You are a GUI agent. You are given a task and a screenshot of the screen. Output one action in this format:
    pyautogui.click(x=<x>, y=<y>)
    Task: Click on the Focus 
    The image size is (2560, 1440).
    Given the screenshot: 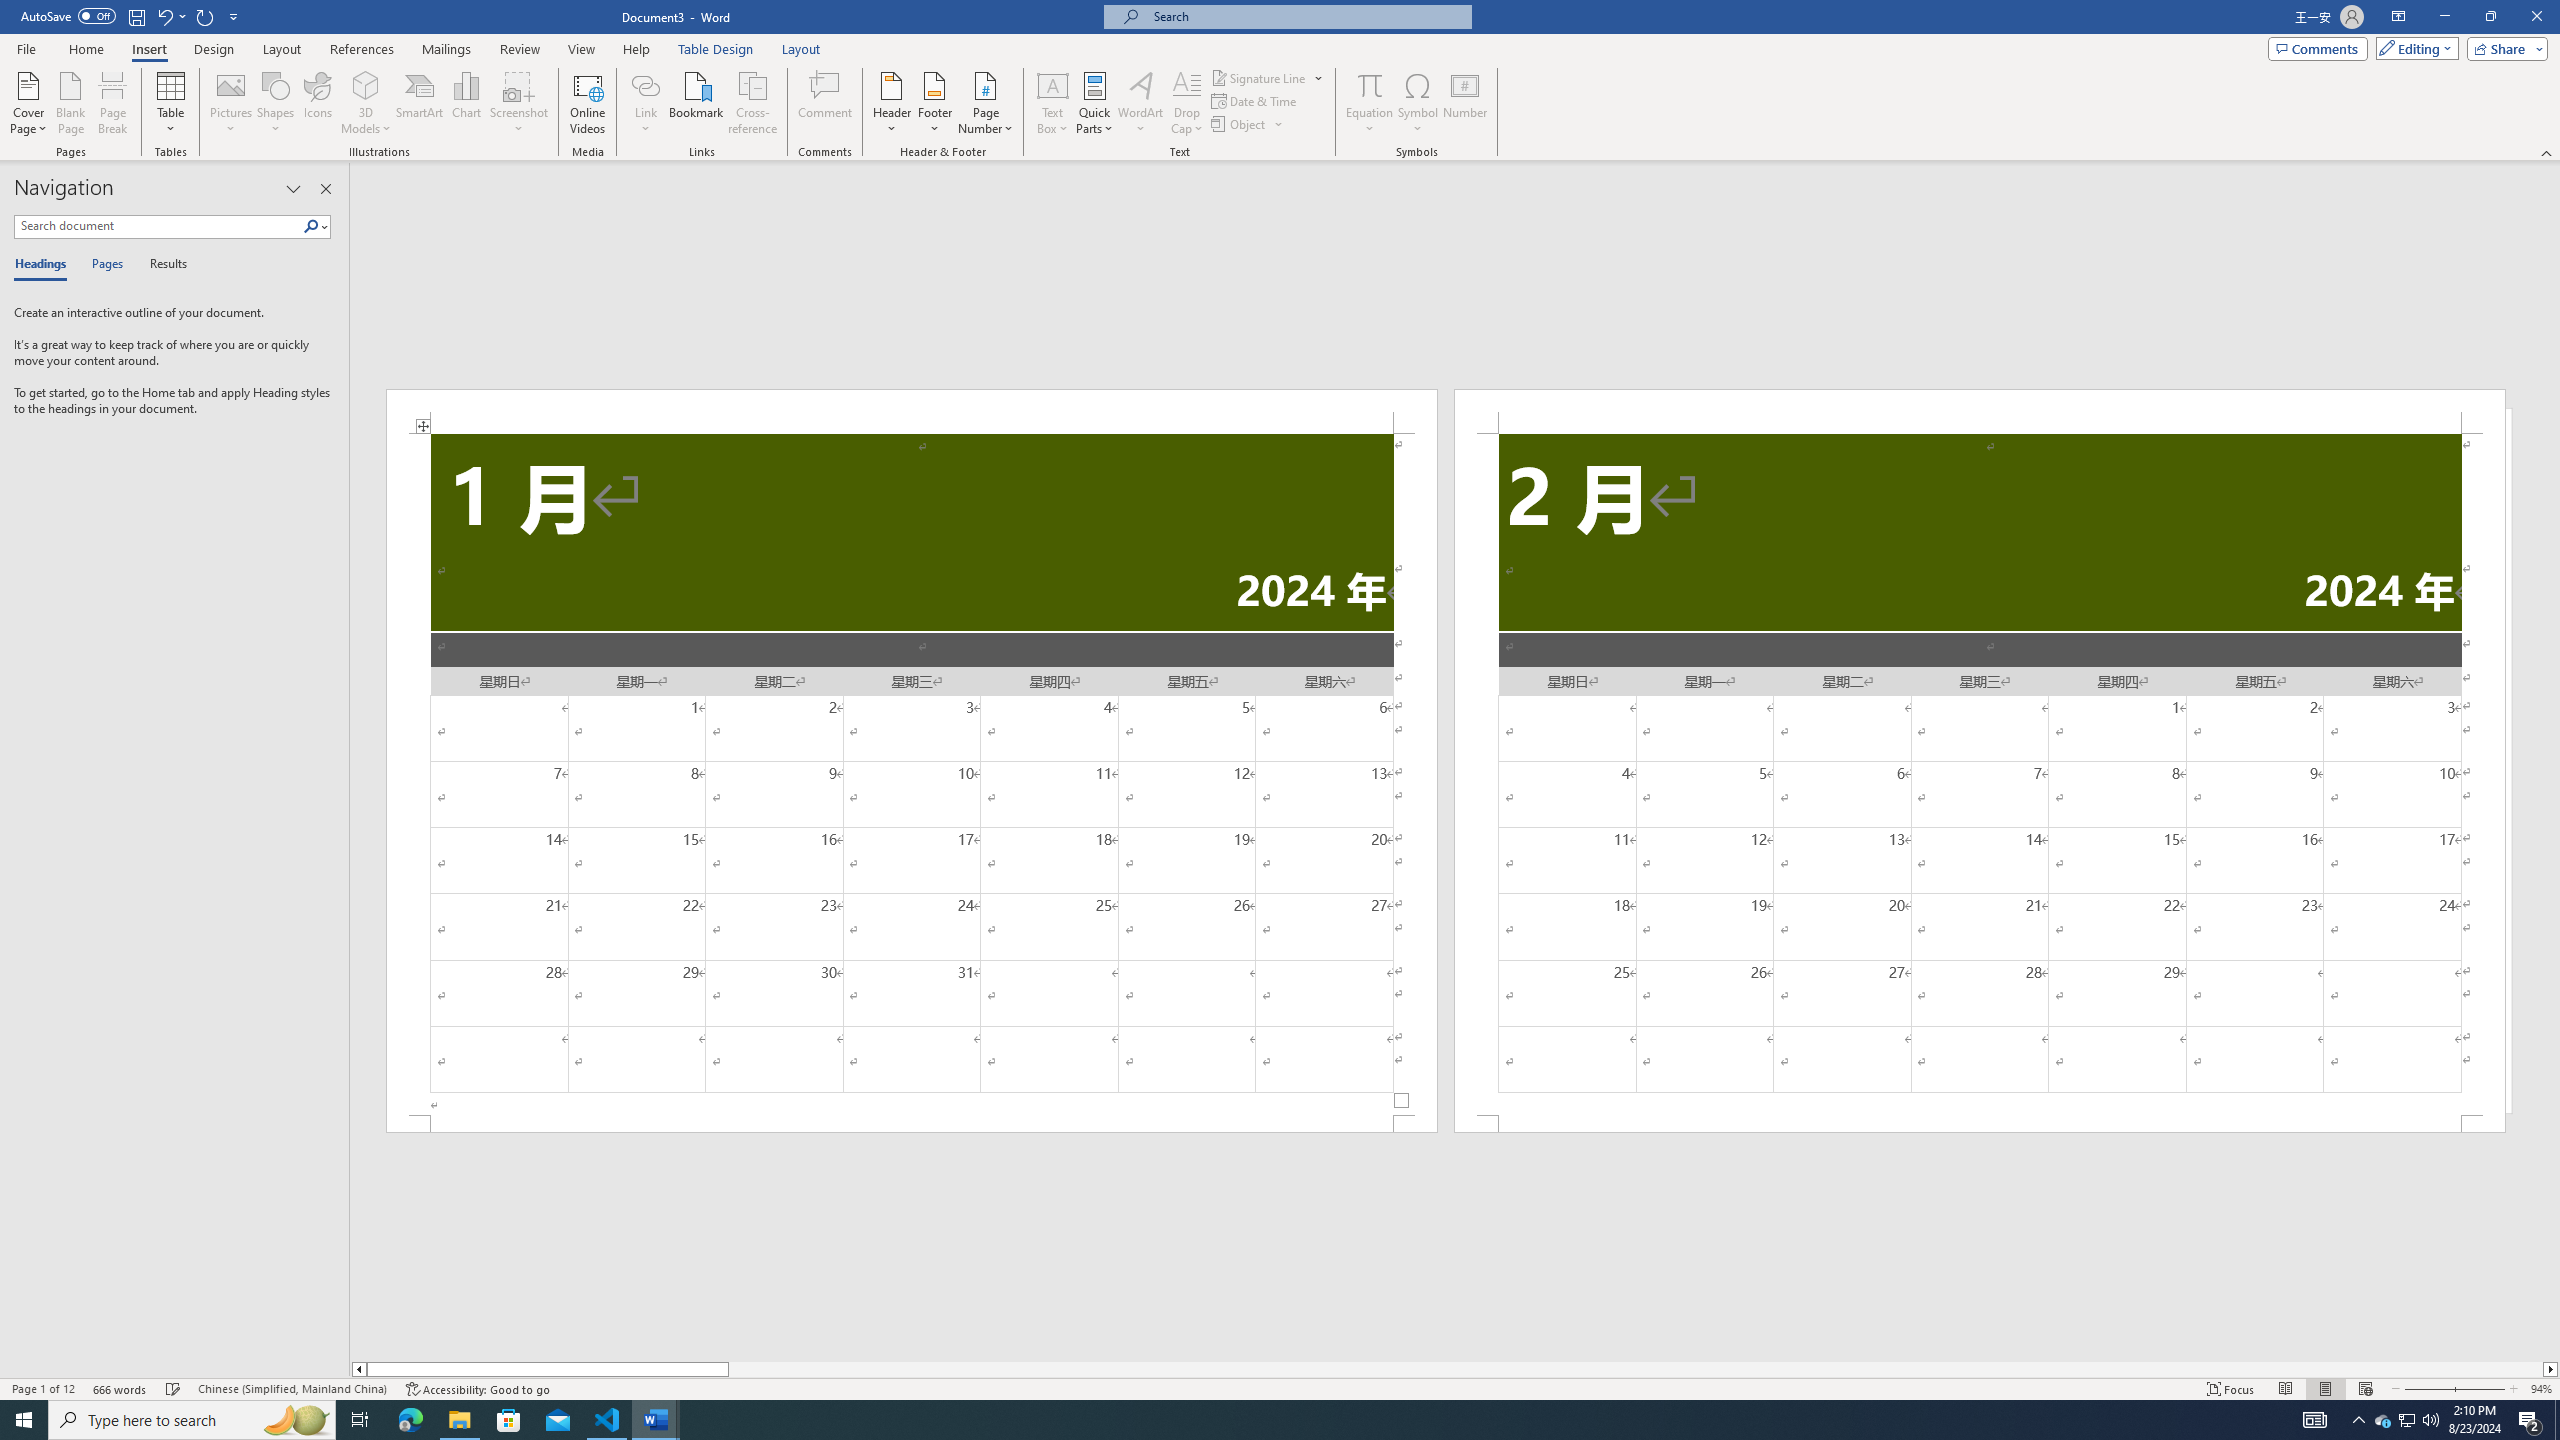 What is the action you would take?
    pyautogui.click(x=2231, y=1389)
    